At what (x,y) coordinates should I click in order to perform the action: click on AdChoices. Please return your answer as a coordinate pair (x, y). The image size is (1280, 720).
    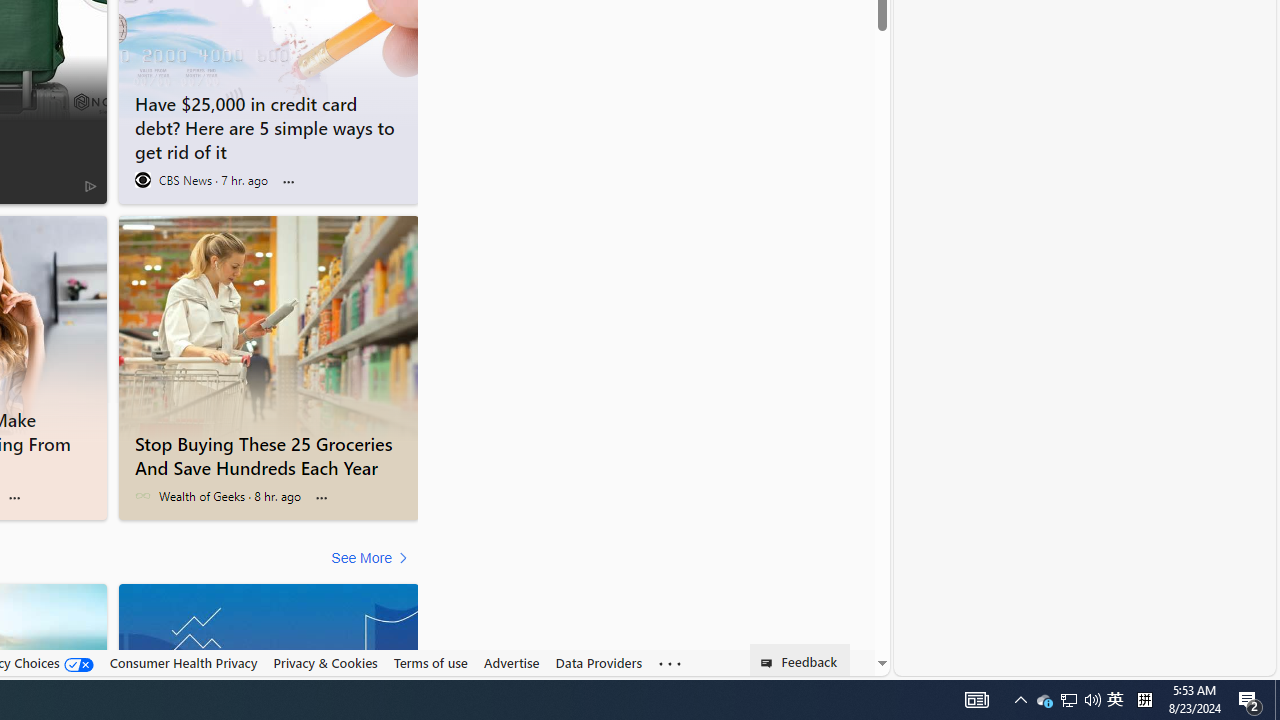
    Looking at the image, I should click on (90, 184).